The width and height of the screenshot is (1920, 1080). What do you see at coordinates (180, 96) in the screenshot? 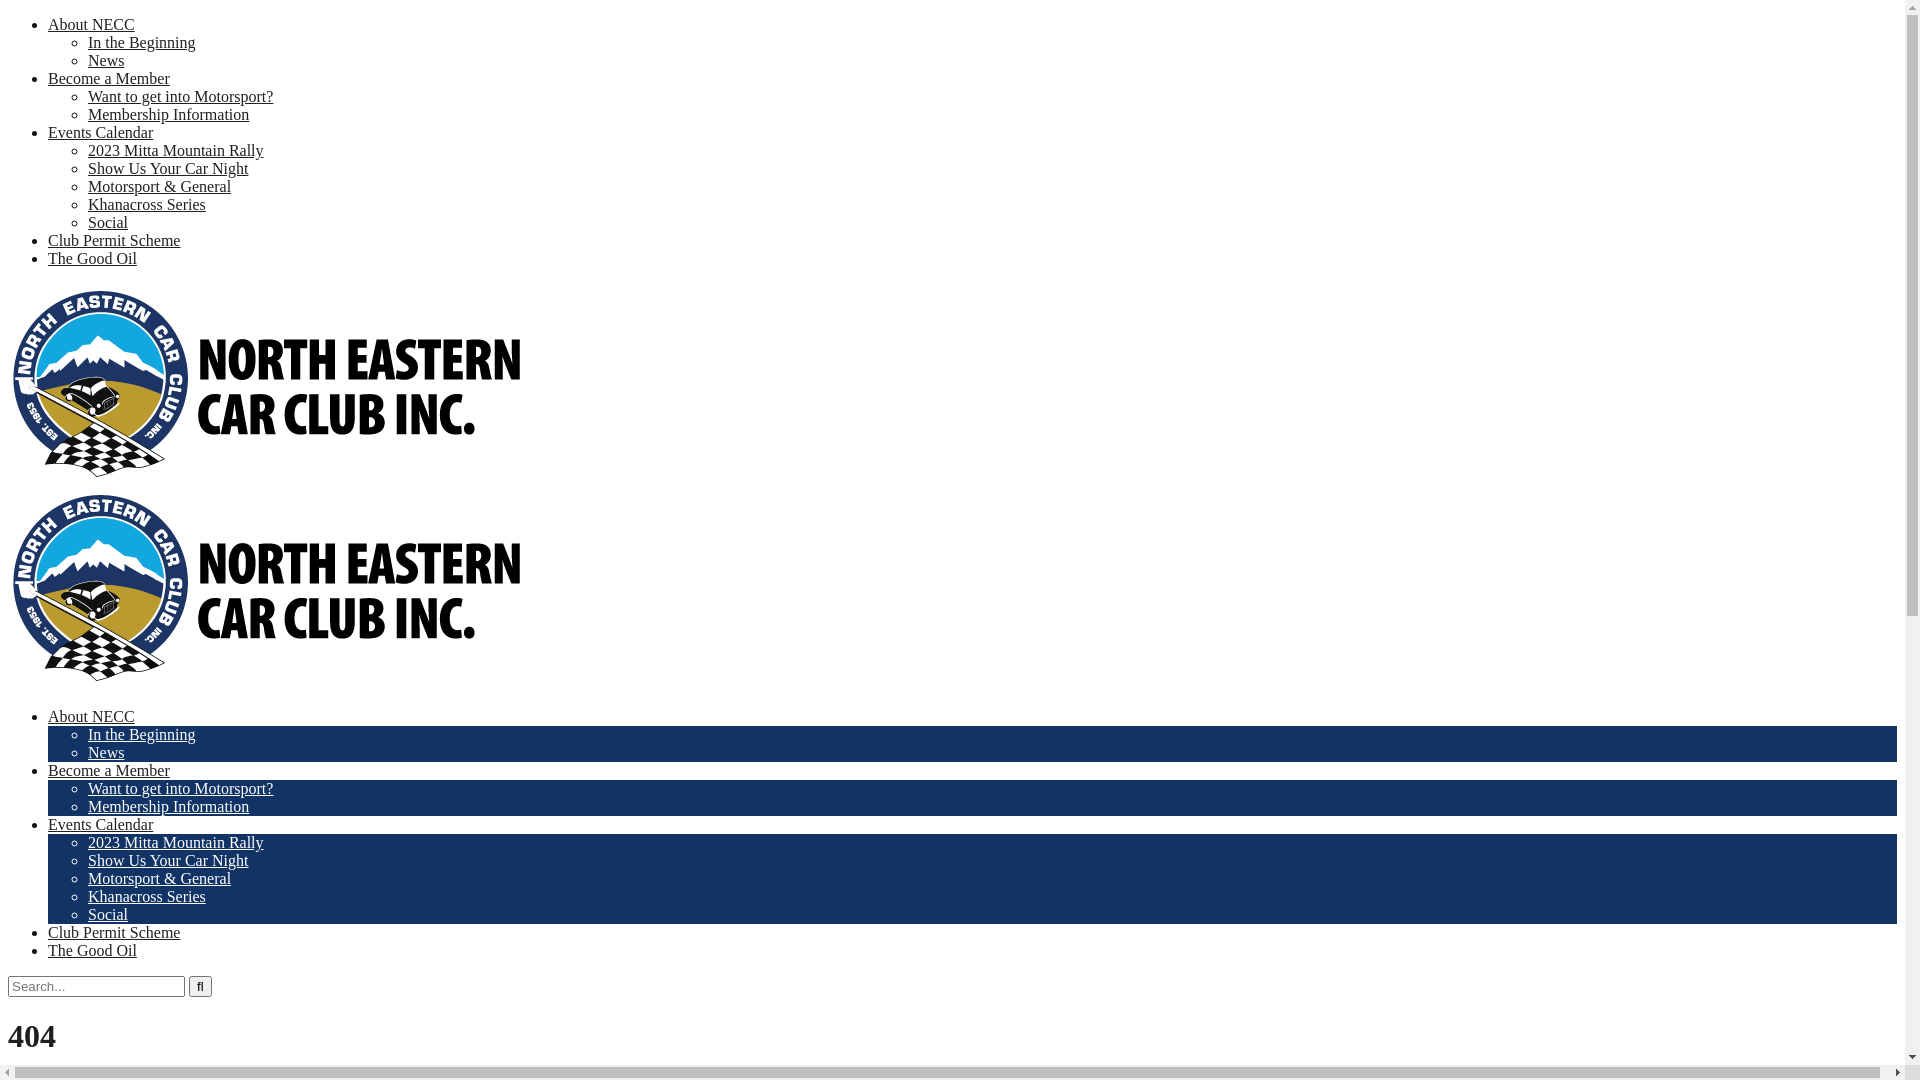
I see `Want to get into Motorsport?` at bounding box center [180, 96].